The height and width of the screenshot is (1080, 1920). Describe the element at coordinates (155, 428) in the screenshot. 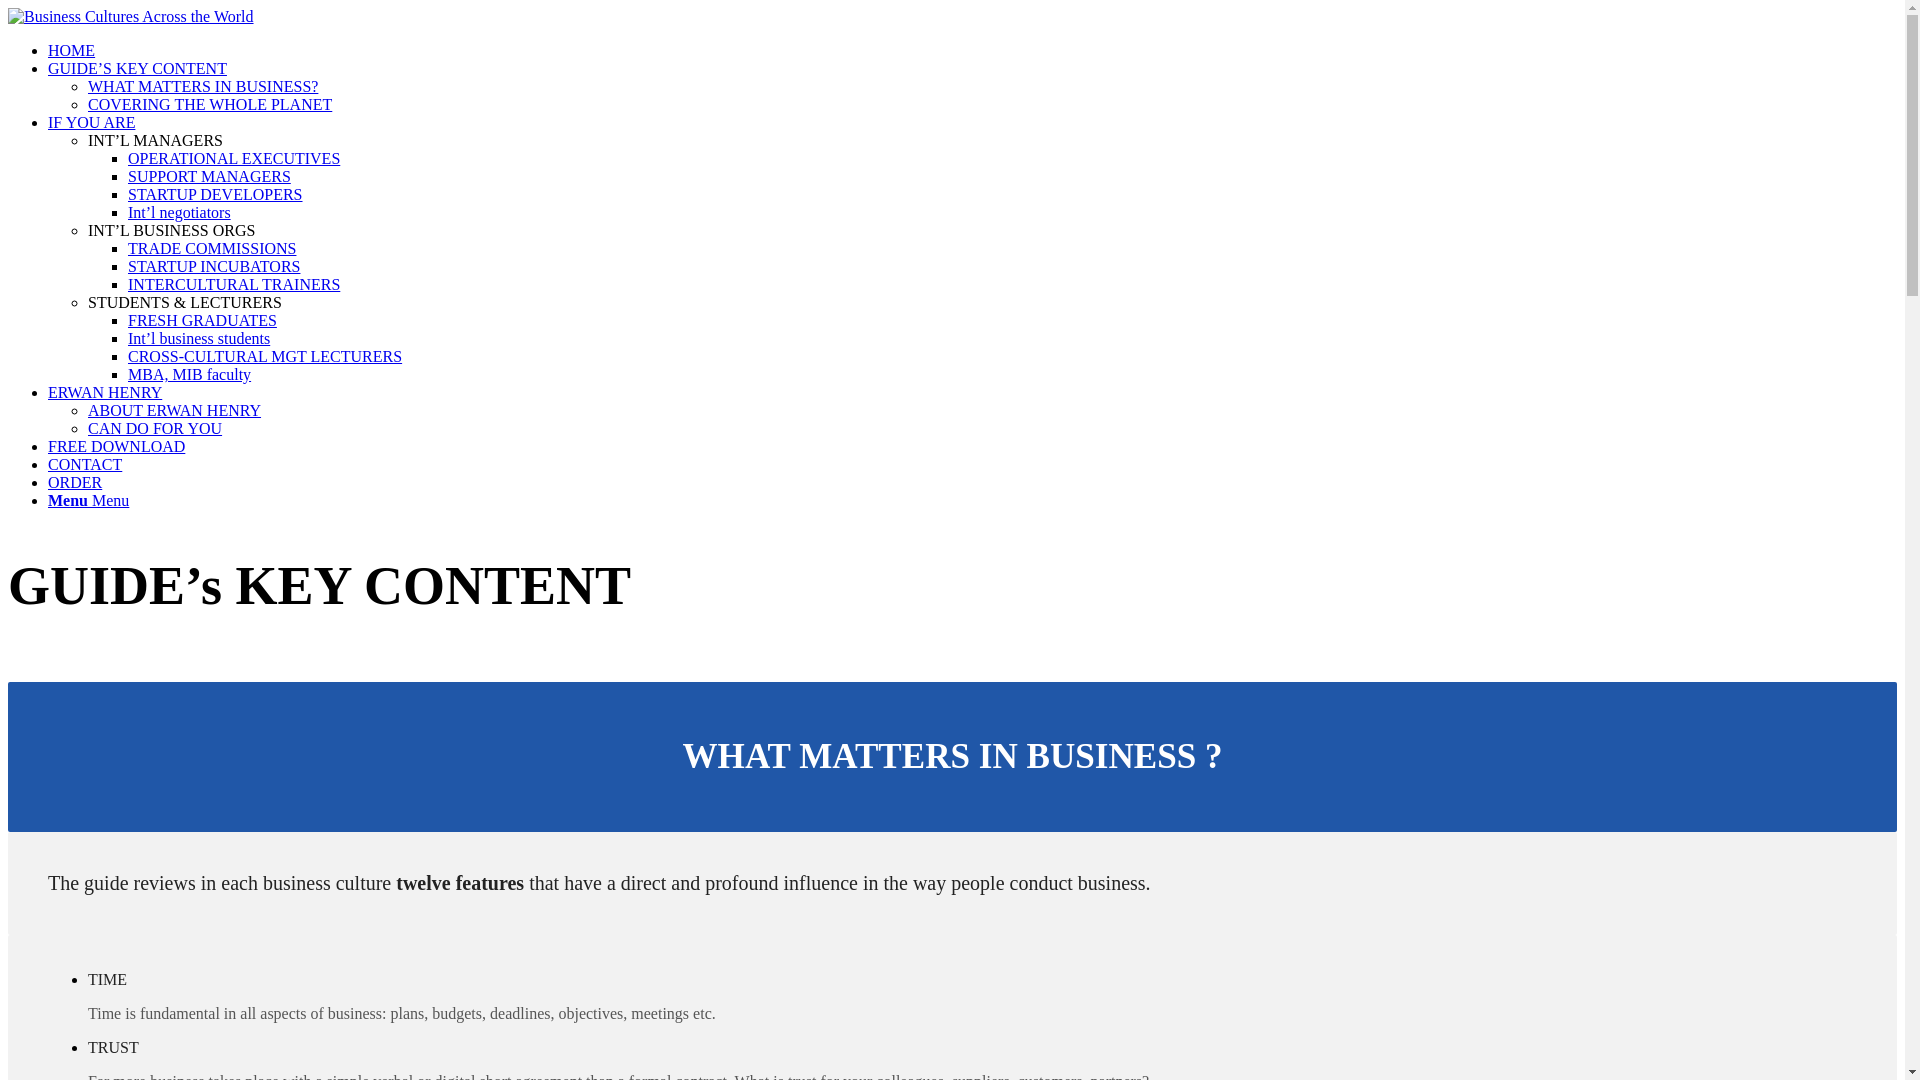

I see `CAN DO FOR YOU` at that location.